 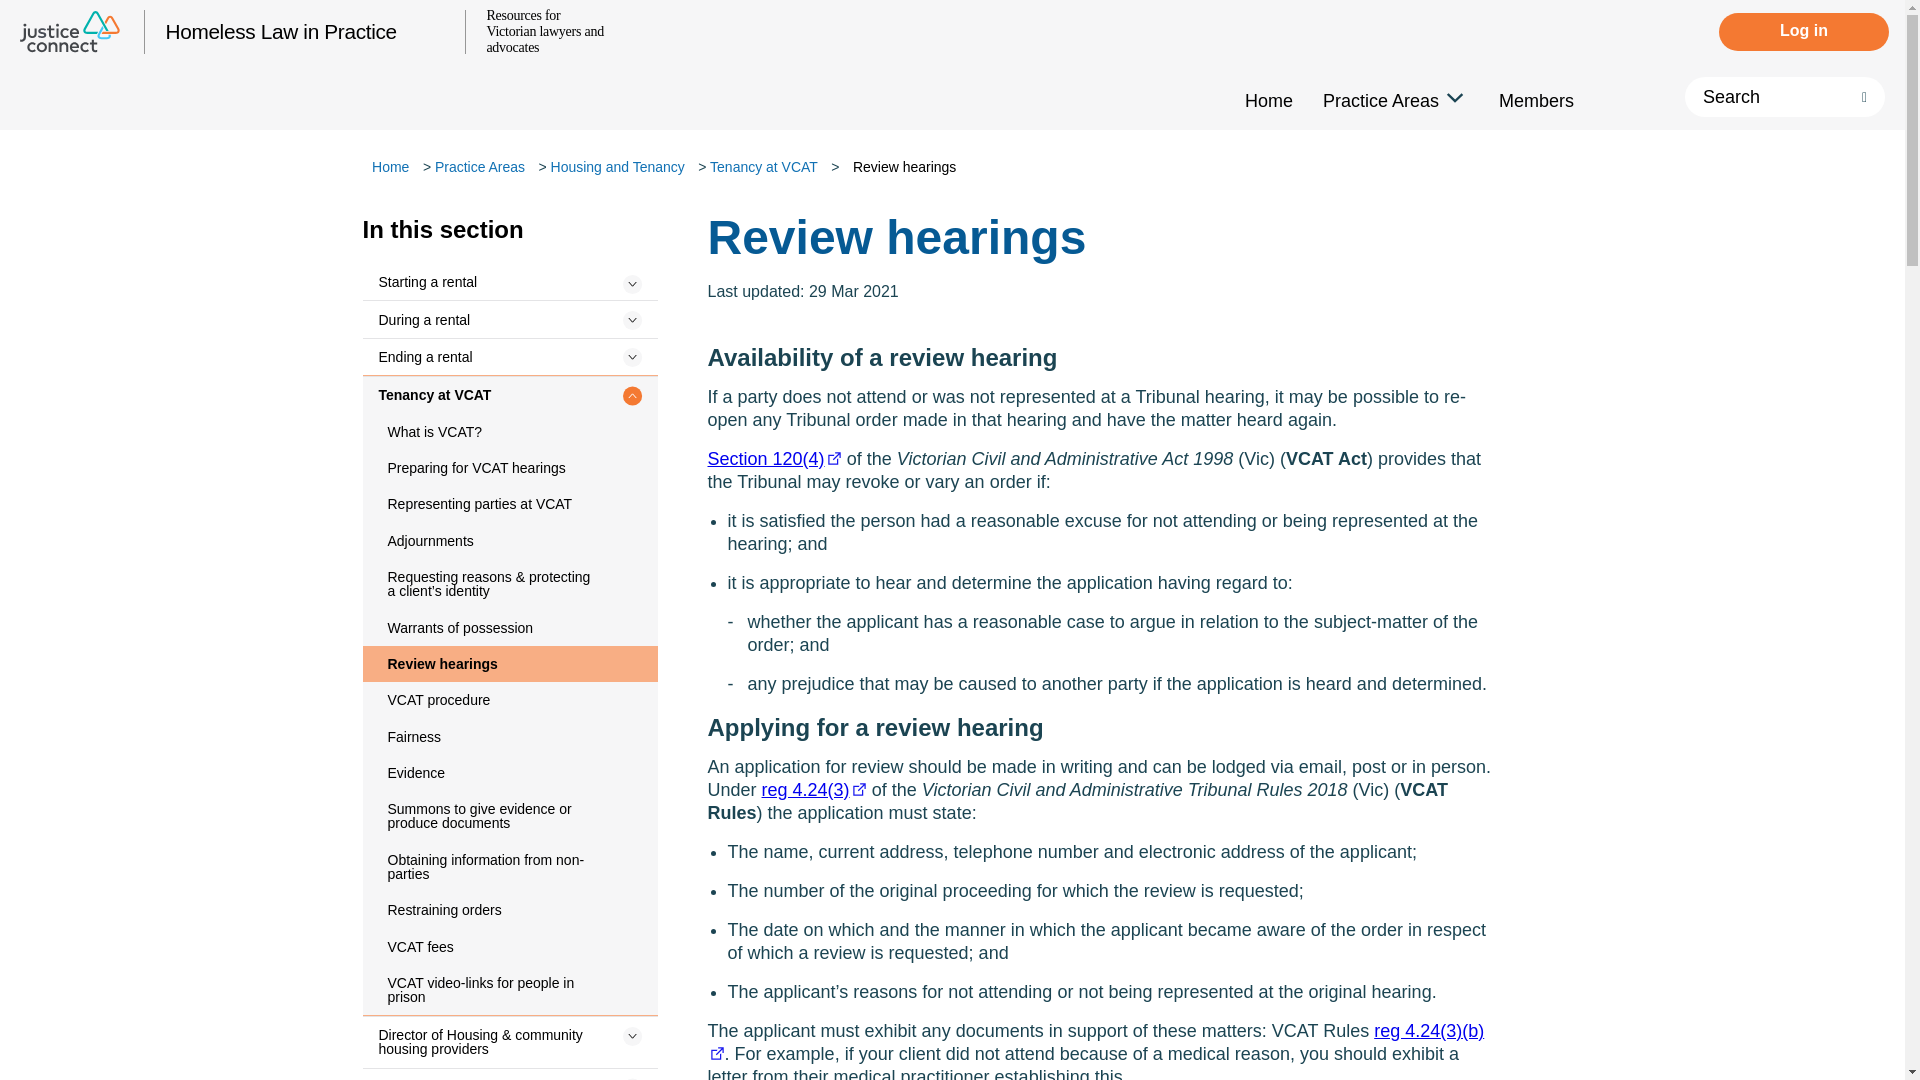 I want to click on Home, so click(x=1268, y=106).